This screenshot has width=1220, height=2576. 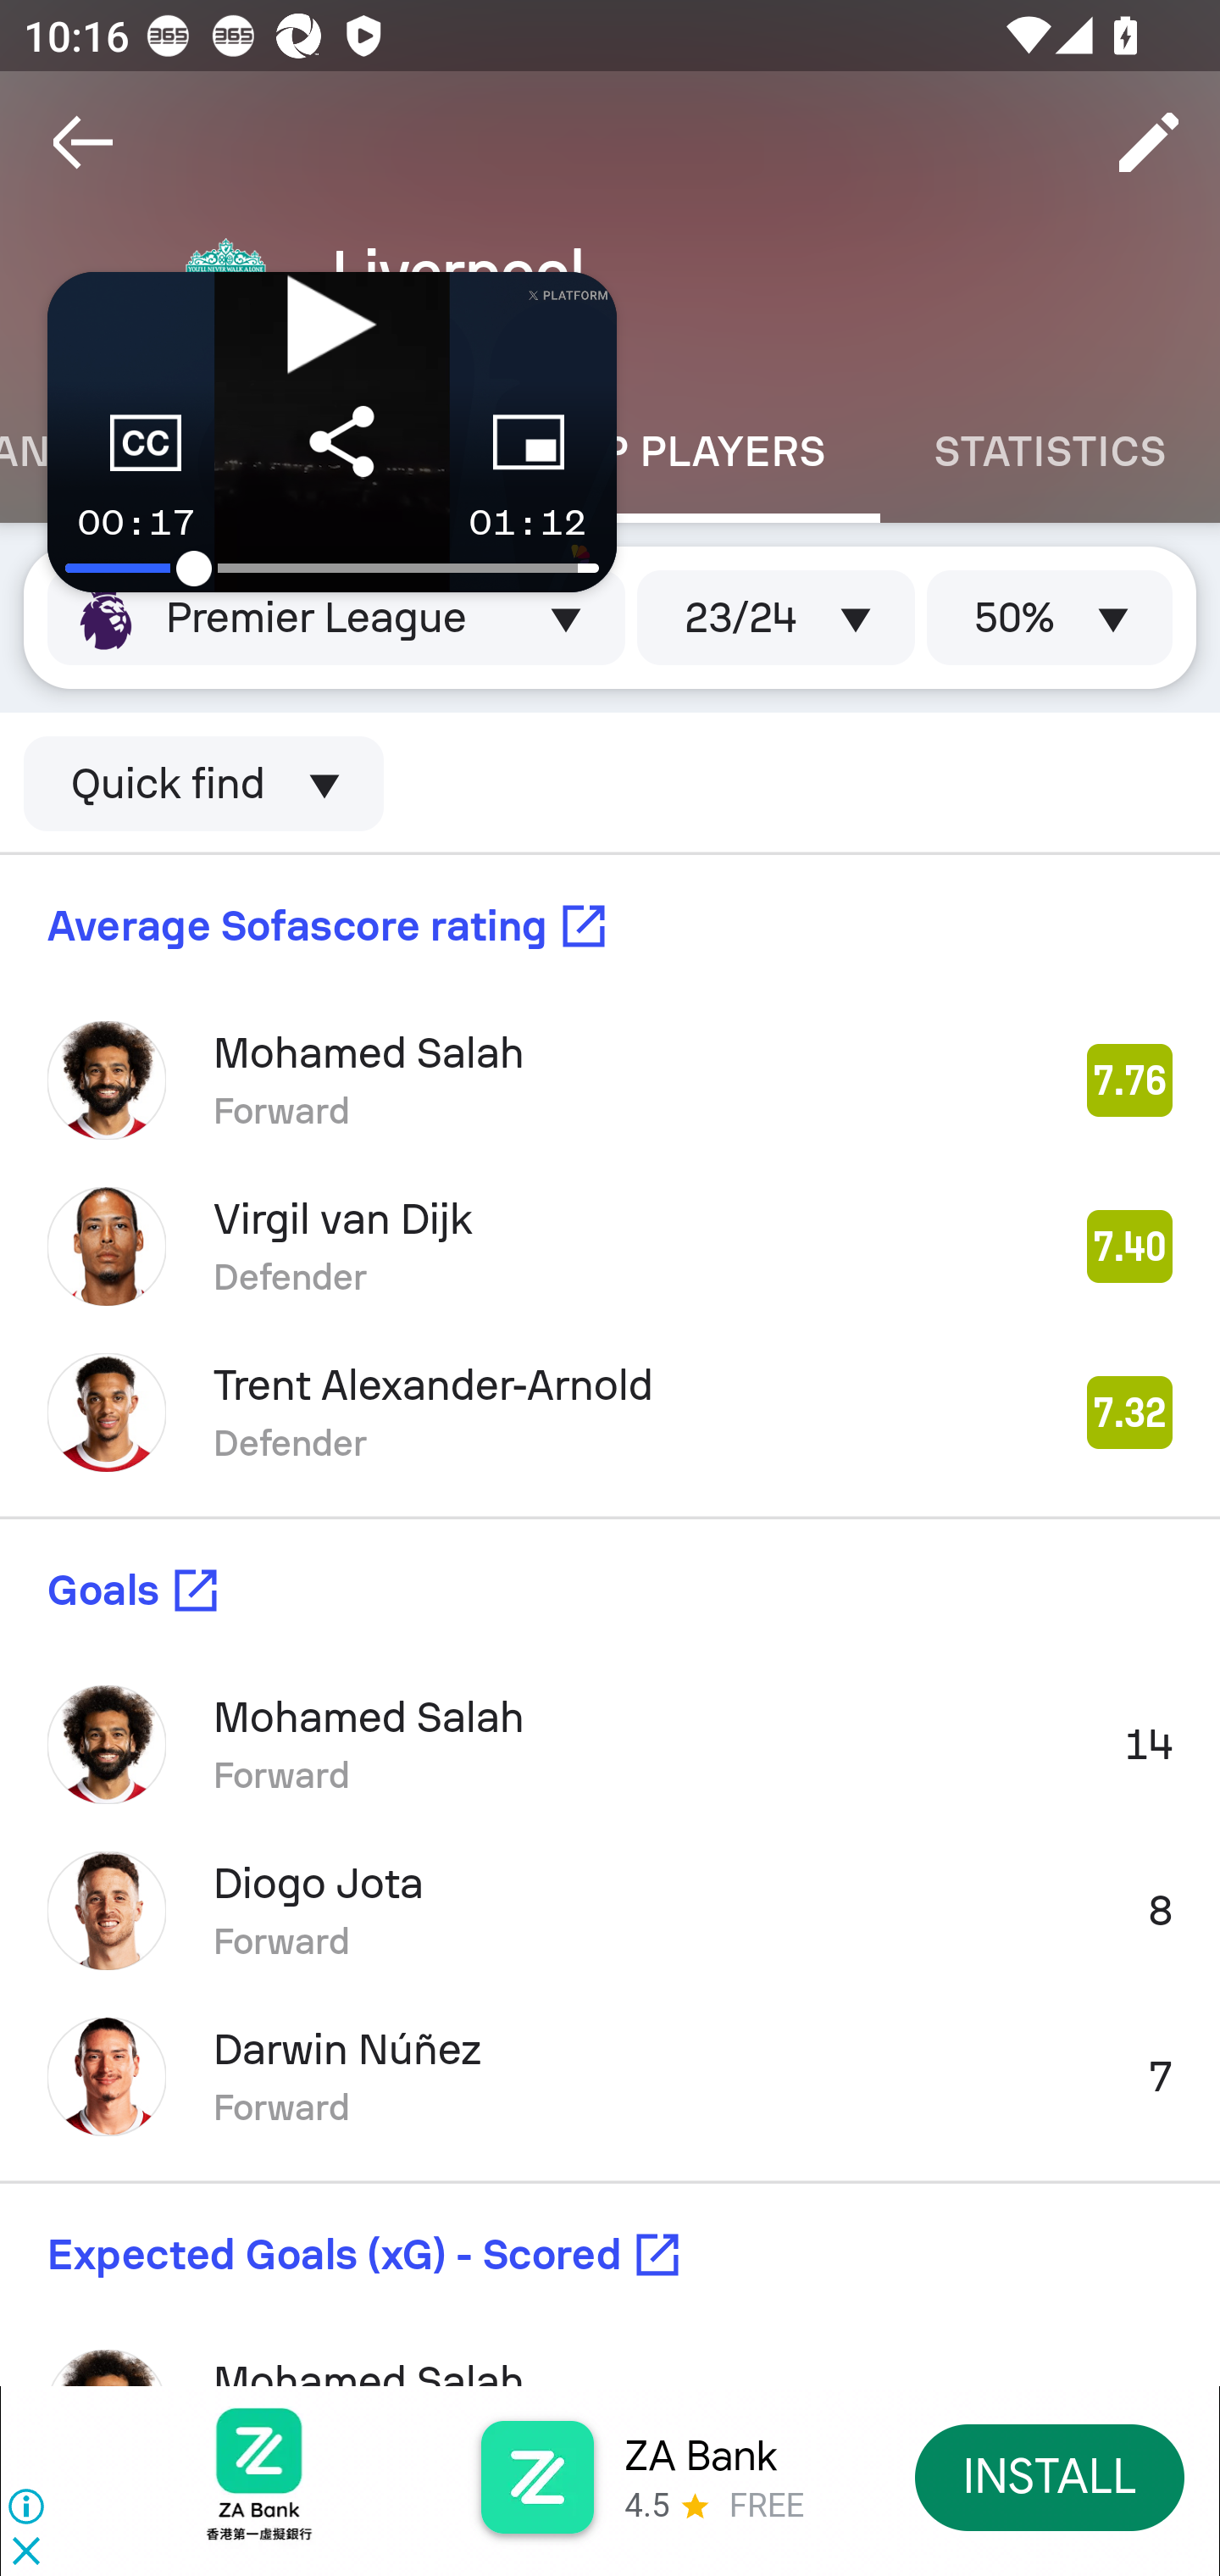 I want to click on Virgil van Dijk Defender 7.40, so click(x=610, y=1246).